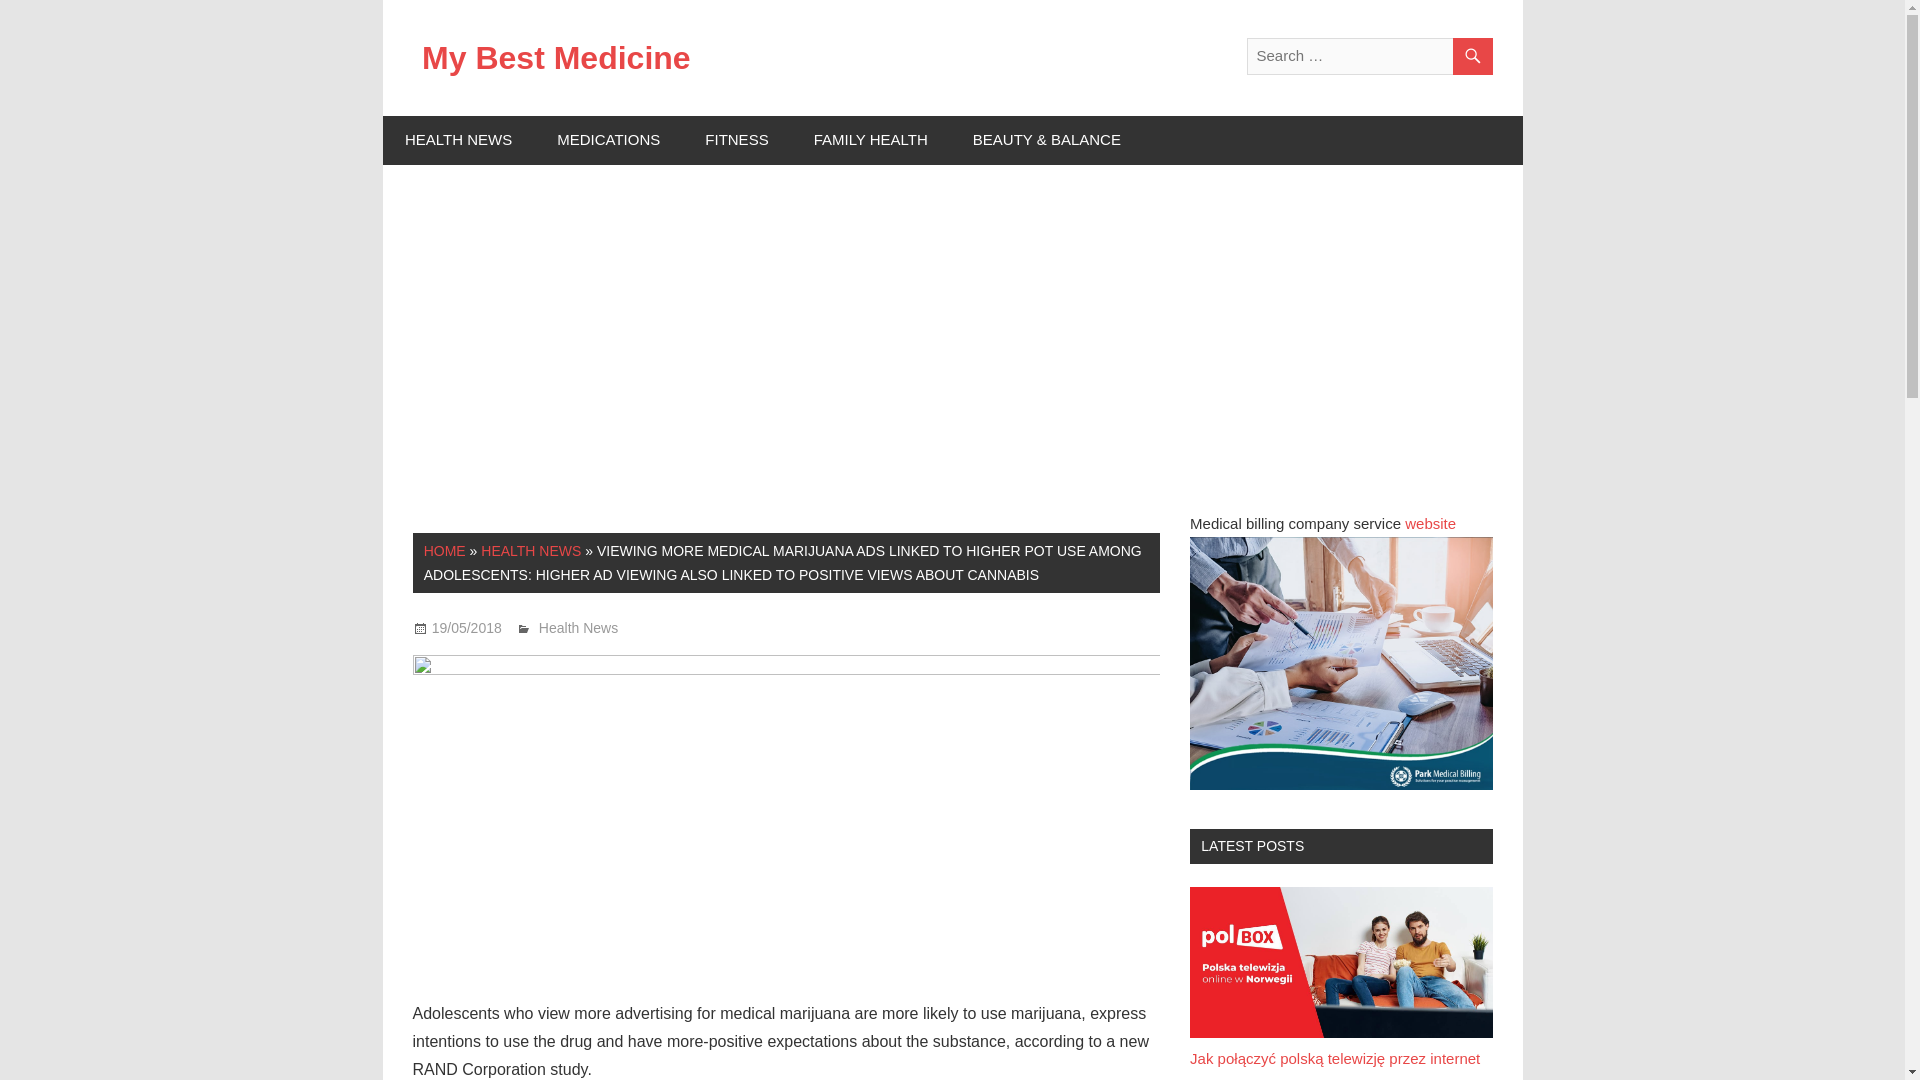 Image resolution: width=1920 pixels, height=1080 pixels. Describe the element at coordinates (1430, 524) in the screenshot. I see `website` at that location.